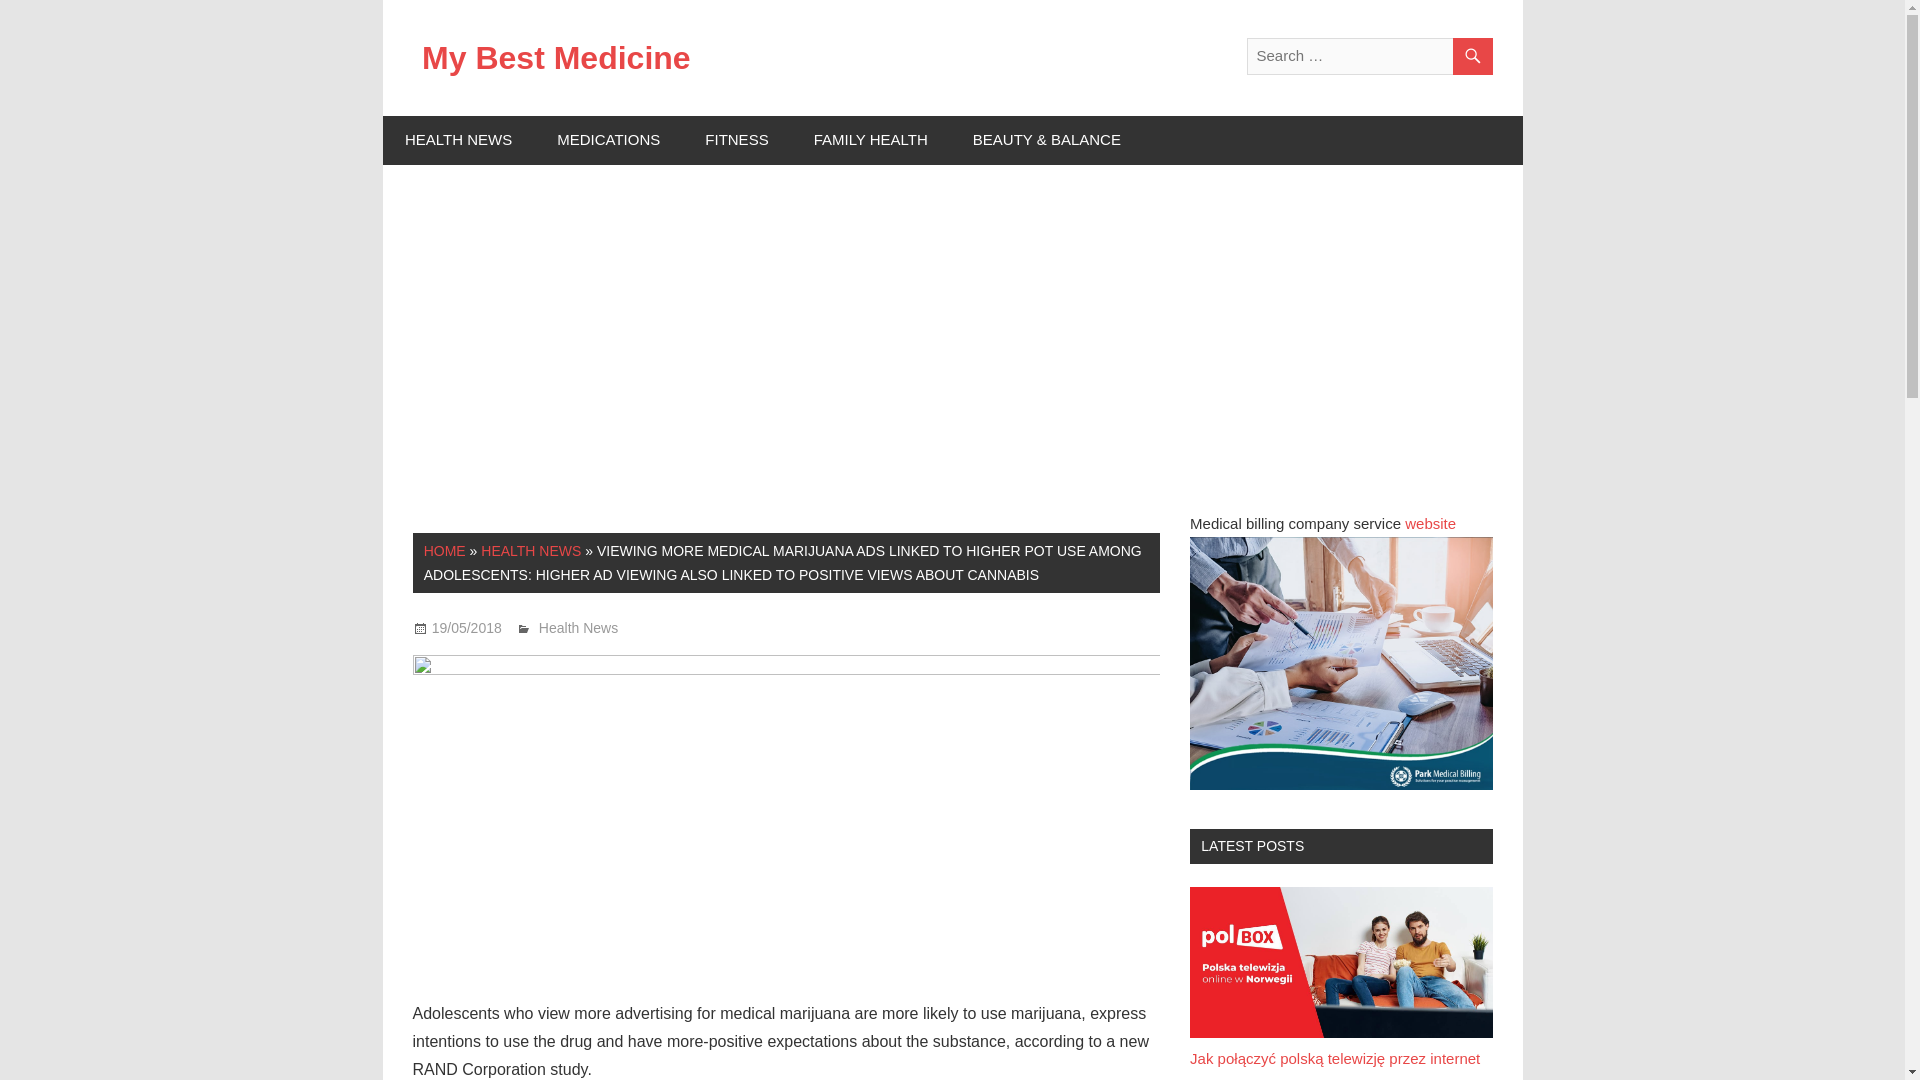 Image resolution: width=1920 pixels, height=1080 pixels. Describe the element at coordinates (1430, 524) in the screenshot. I see `website` at that location.